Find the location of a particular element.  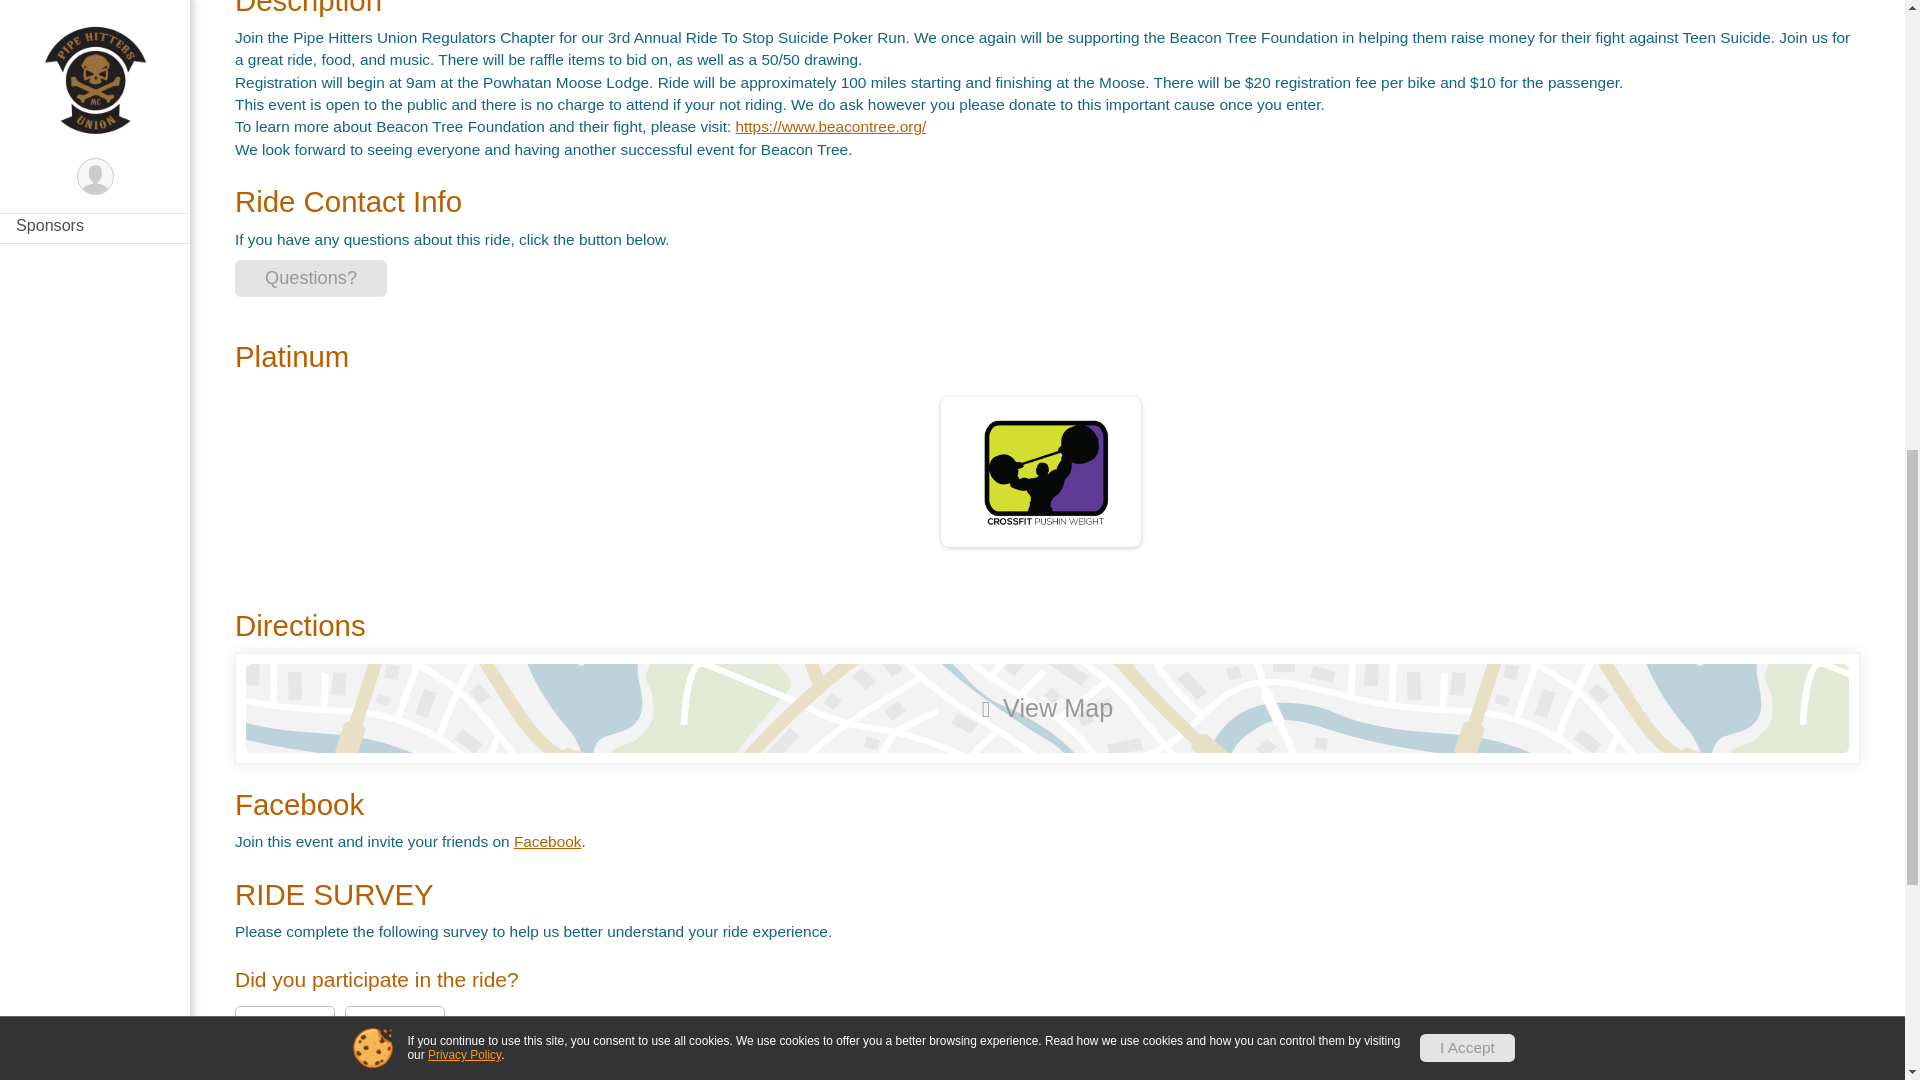

View Map is located at coordinates (1046, 708).